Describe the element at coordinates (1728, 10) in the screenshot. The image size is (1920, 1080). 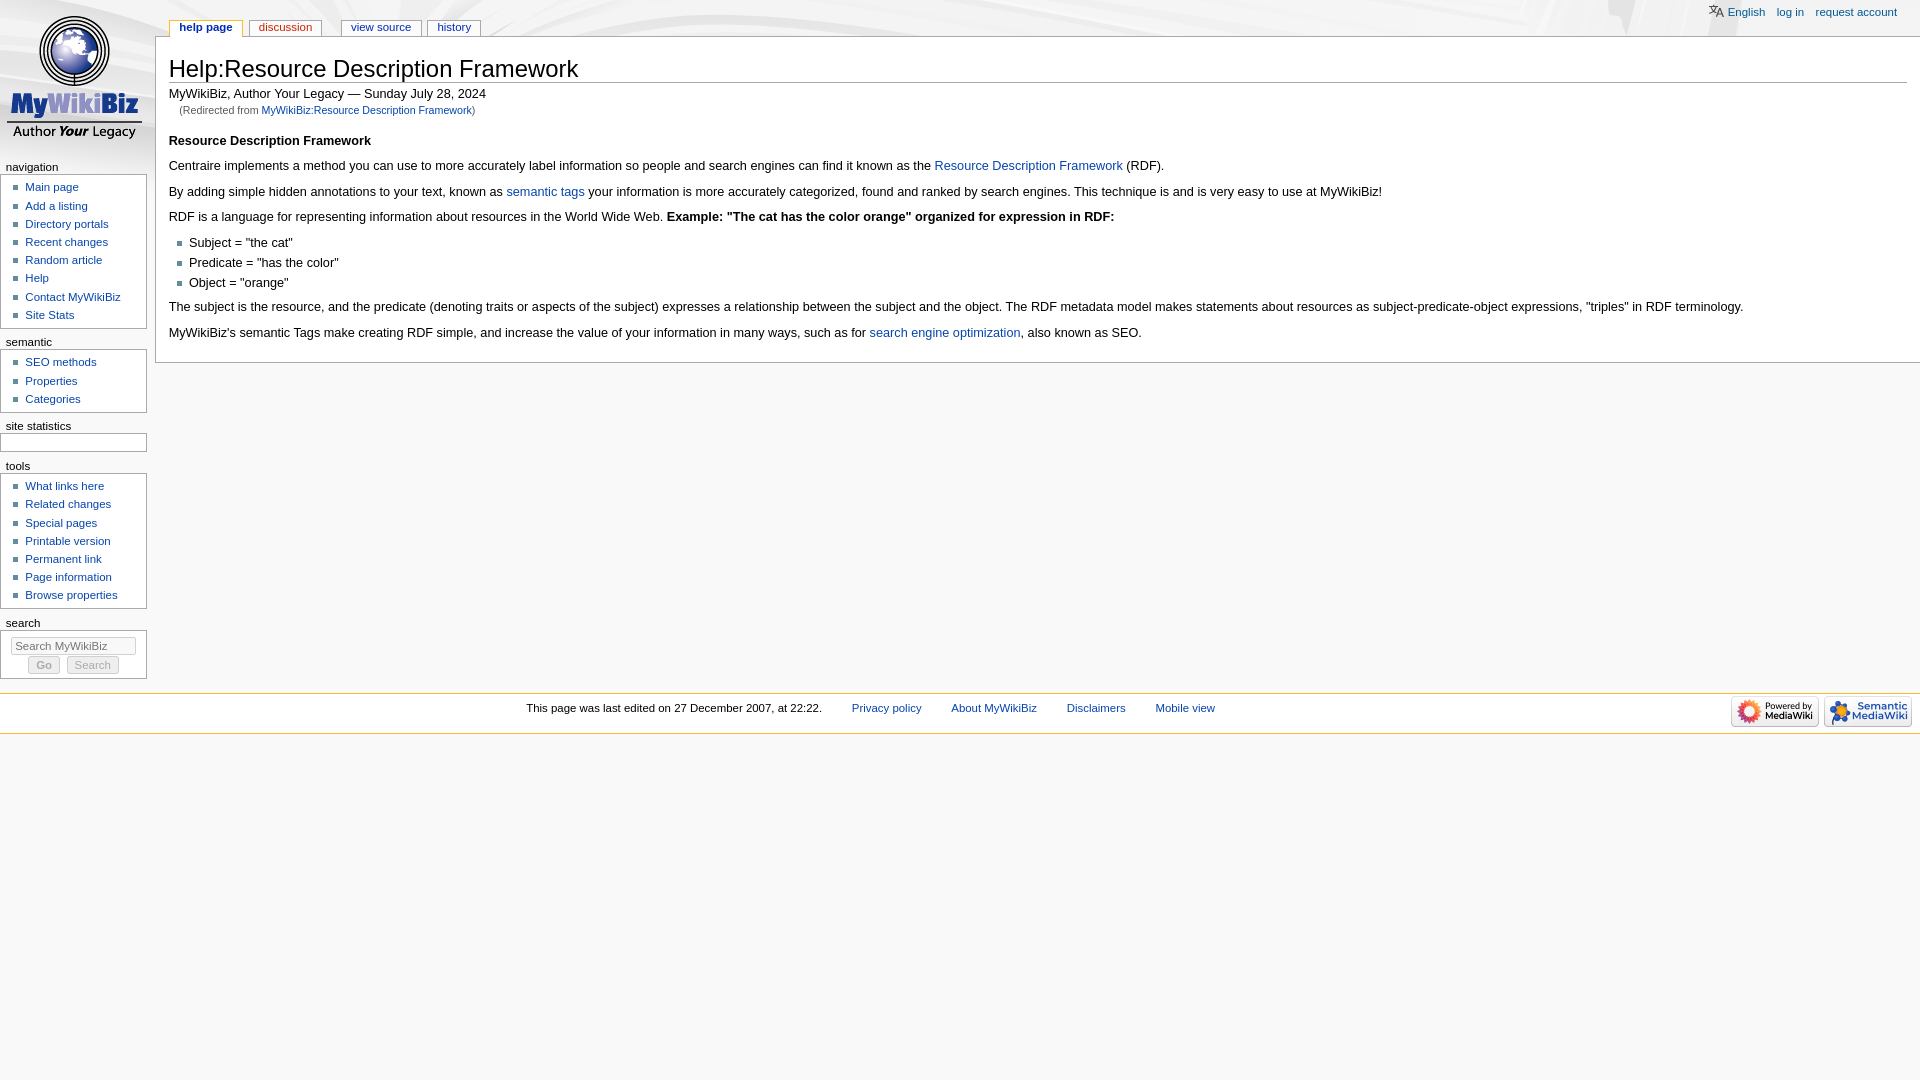
I see `English` at that location.